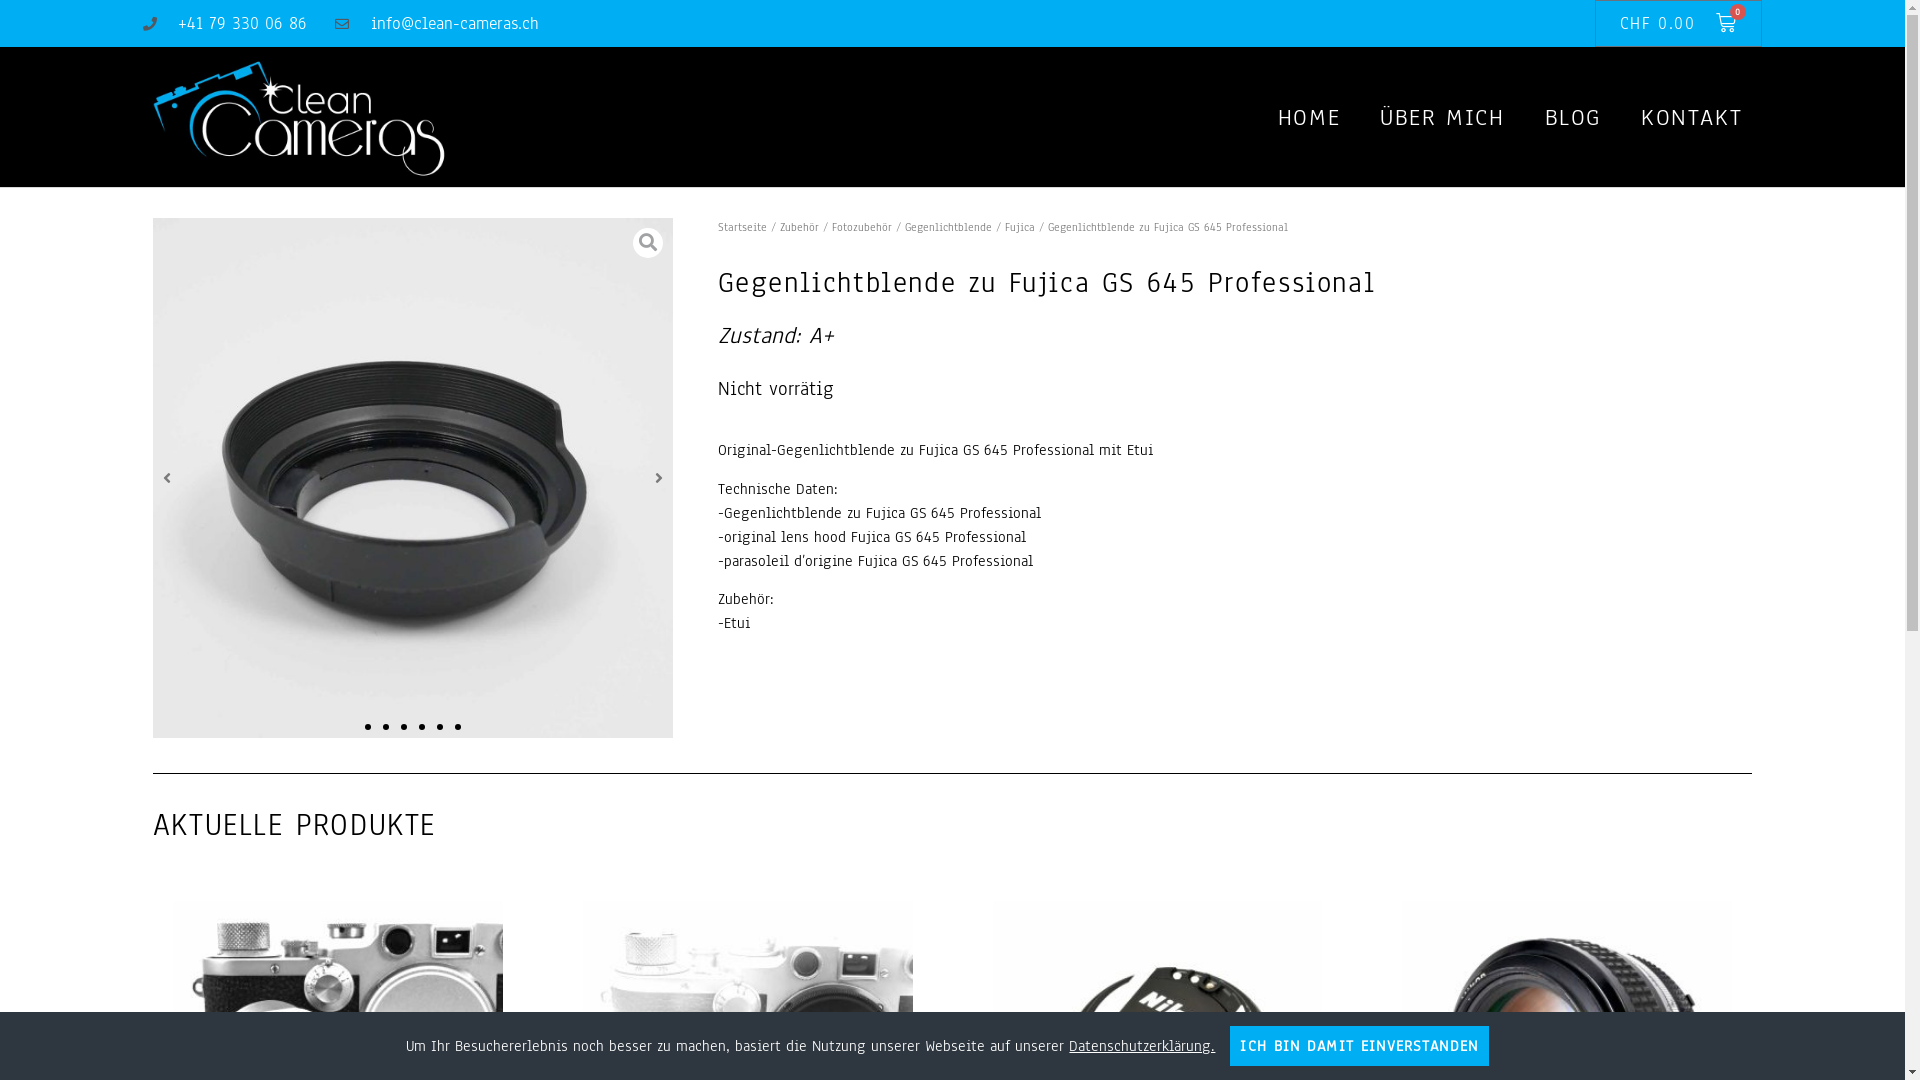  What do you see at coordinates (742, 227) in the screenshot?
I see `Startseite` at bounding box center [742, 227].